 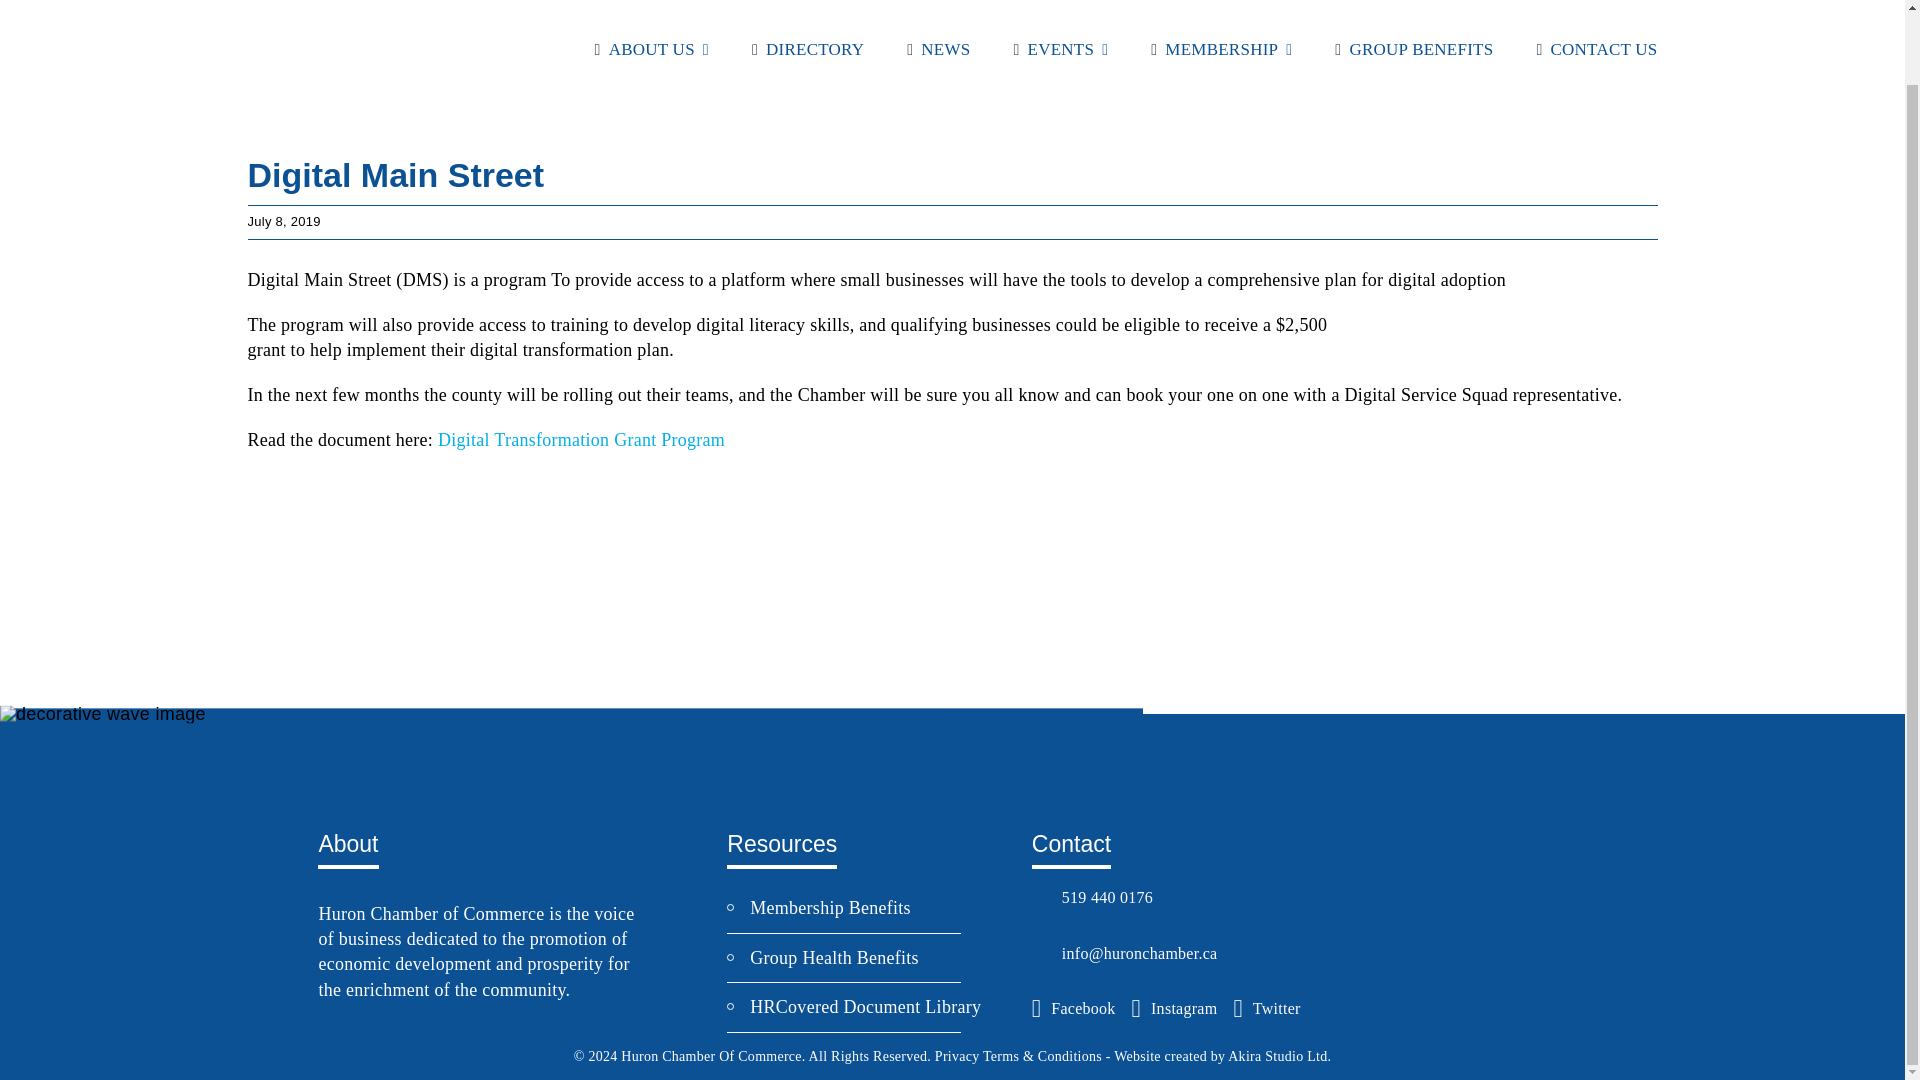 What do you see at coordinates (102, 714) in the screenshot?
I see `decorative wave image` at bounding box center [102, 714].